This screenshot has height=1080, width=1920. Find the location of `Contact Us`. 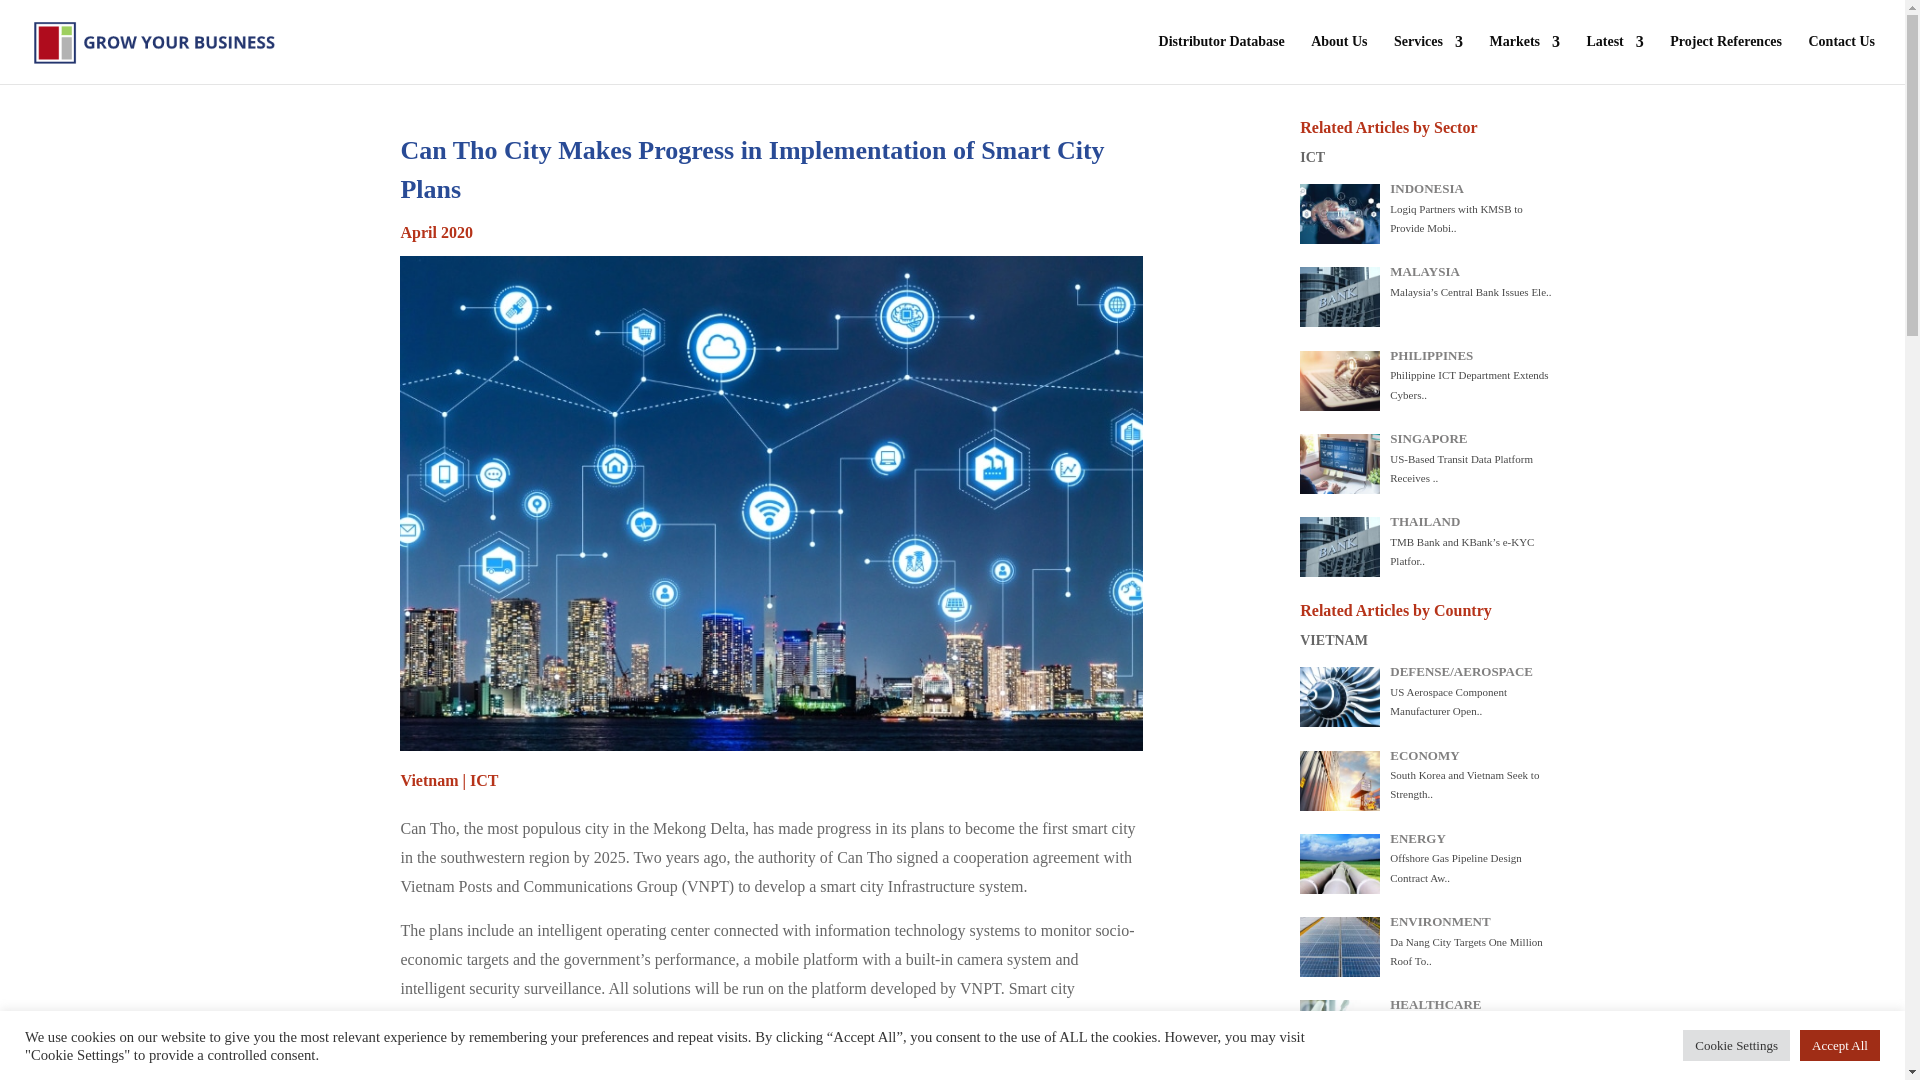

Contact Us is located at coordinates (1842, 59).